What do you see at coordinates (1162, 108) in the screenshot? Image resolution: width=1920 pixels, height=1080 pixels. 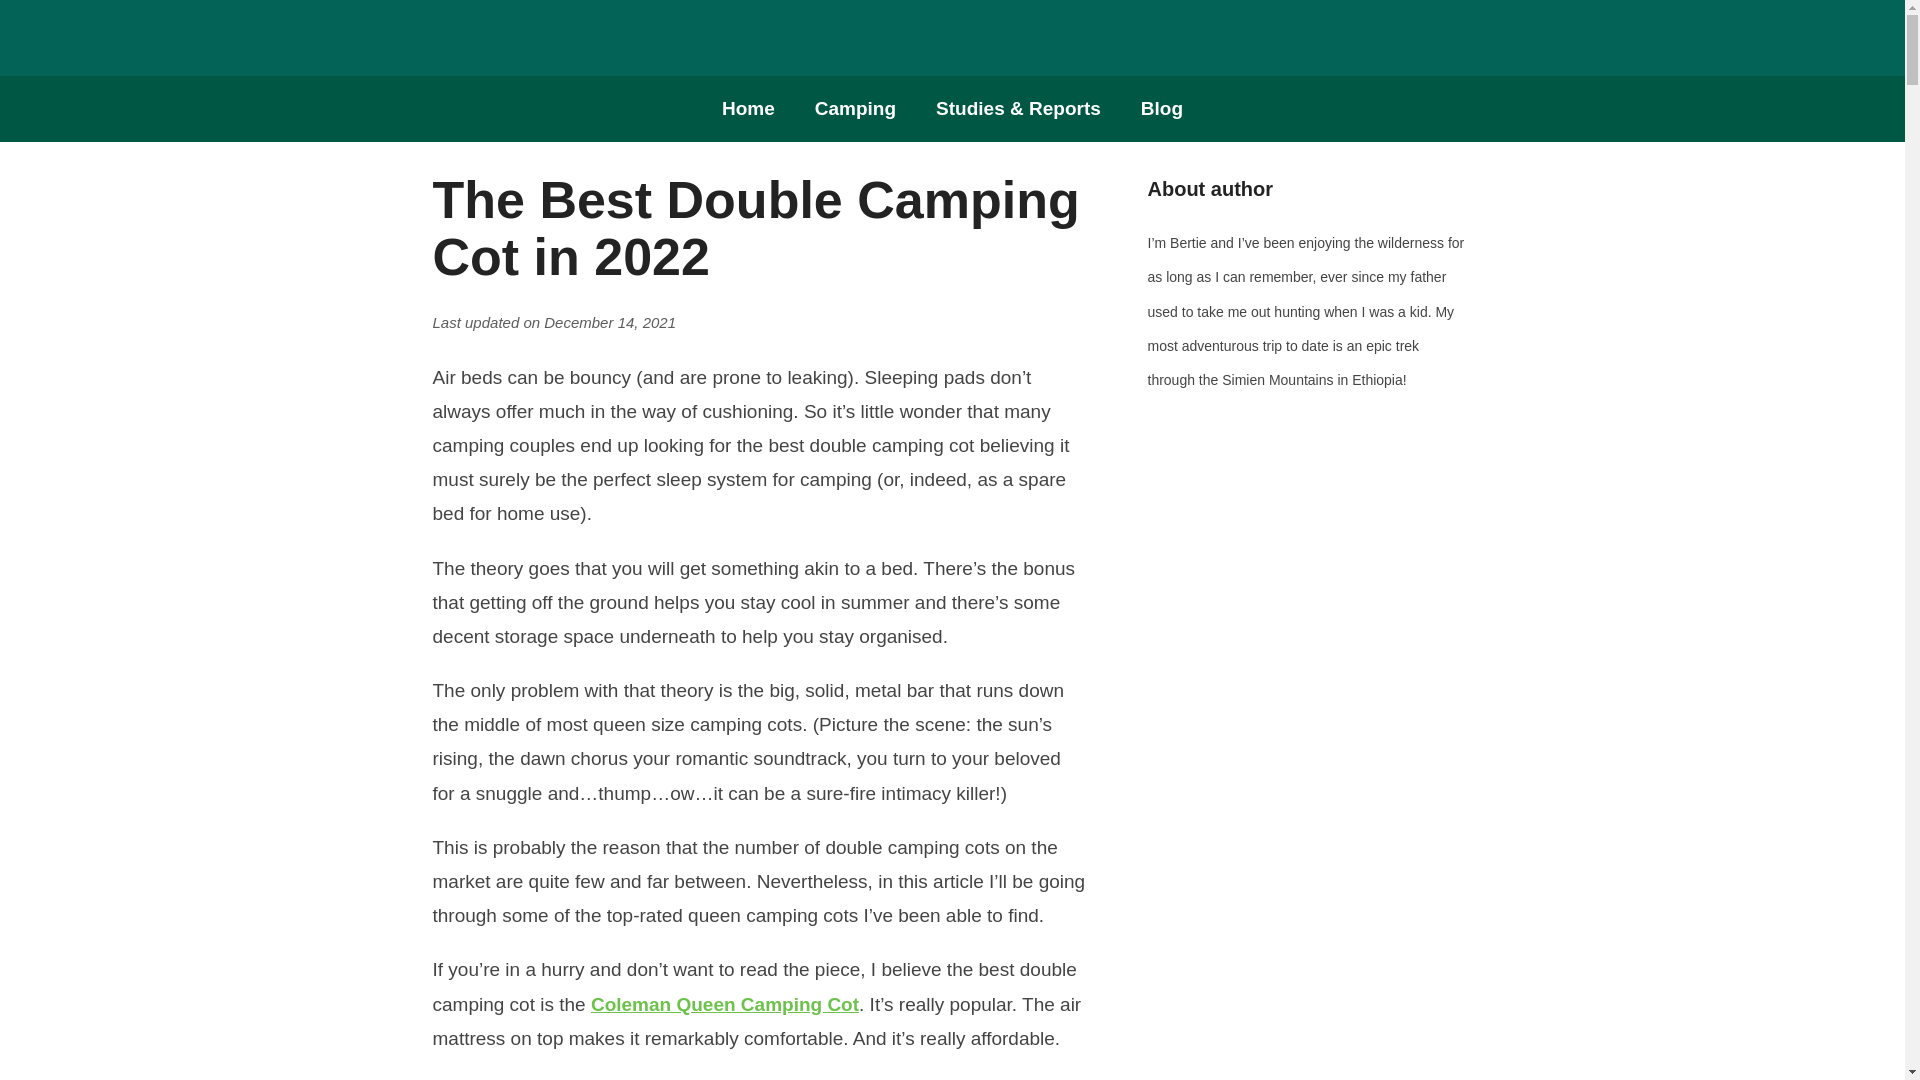 I see `Blog` at bounding box center [1162, 108].